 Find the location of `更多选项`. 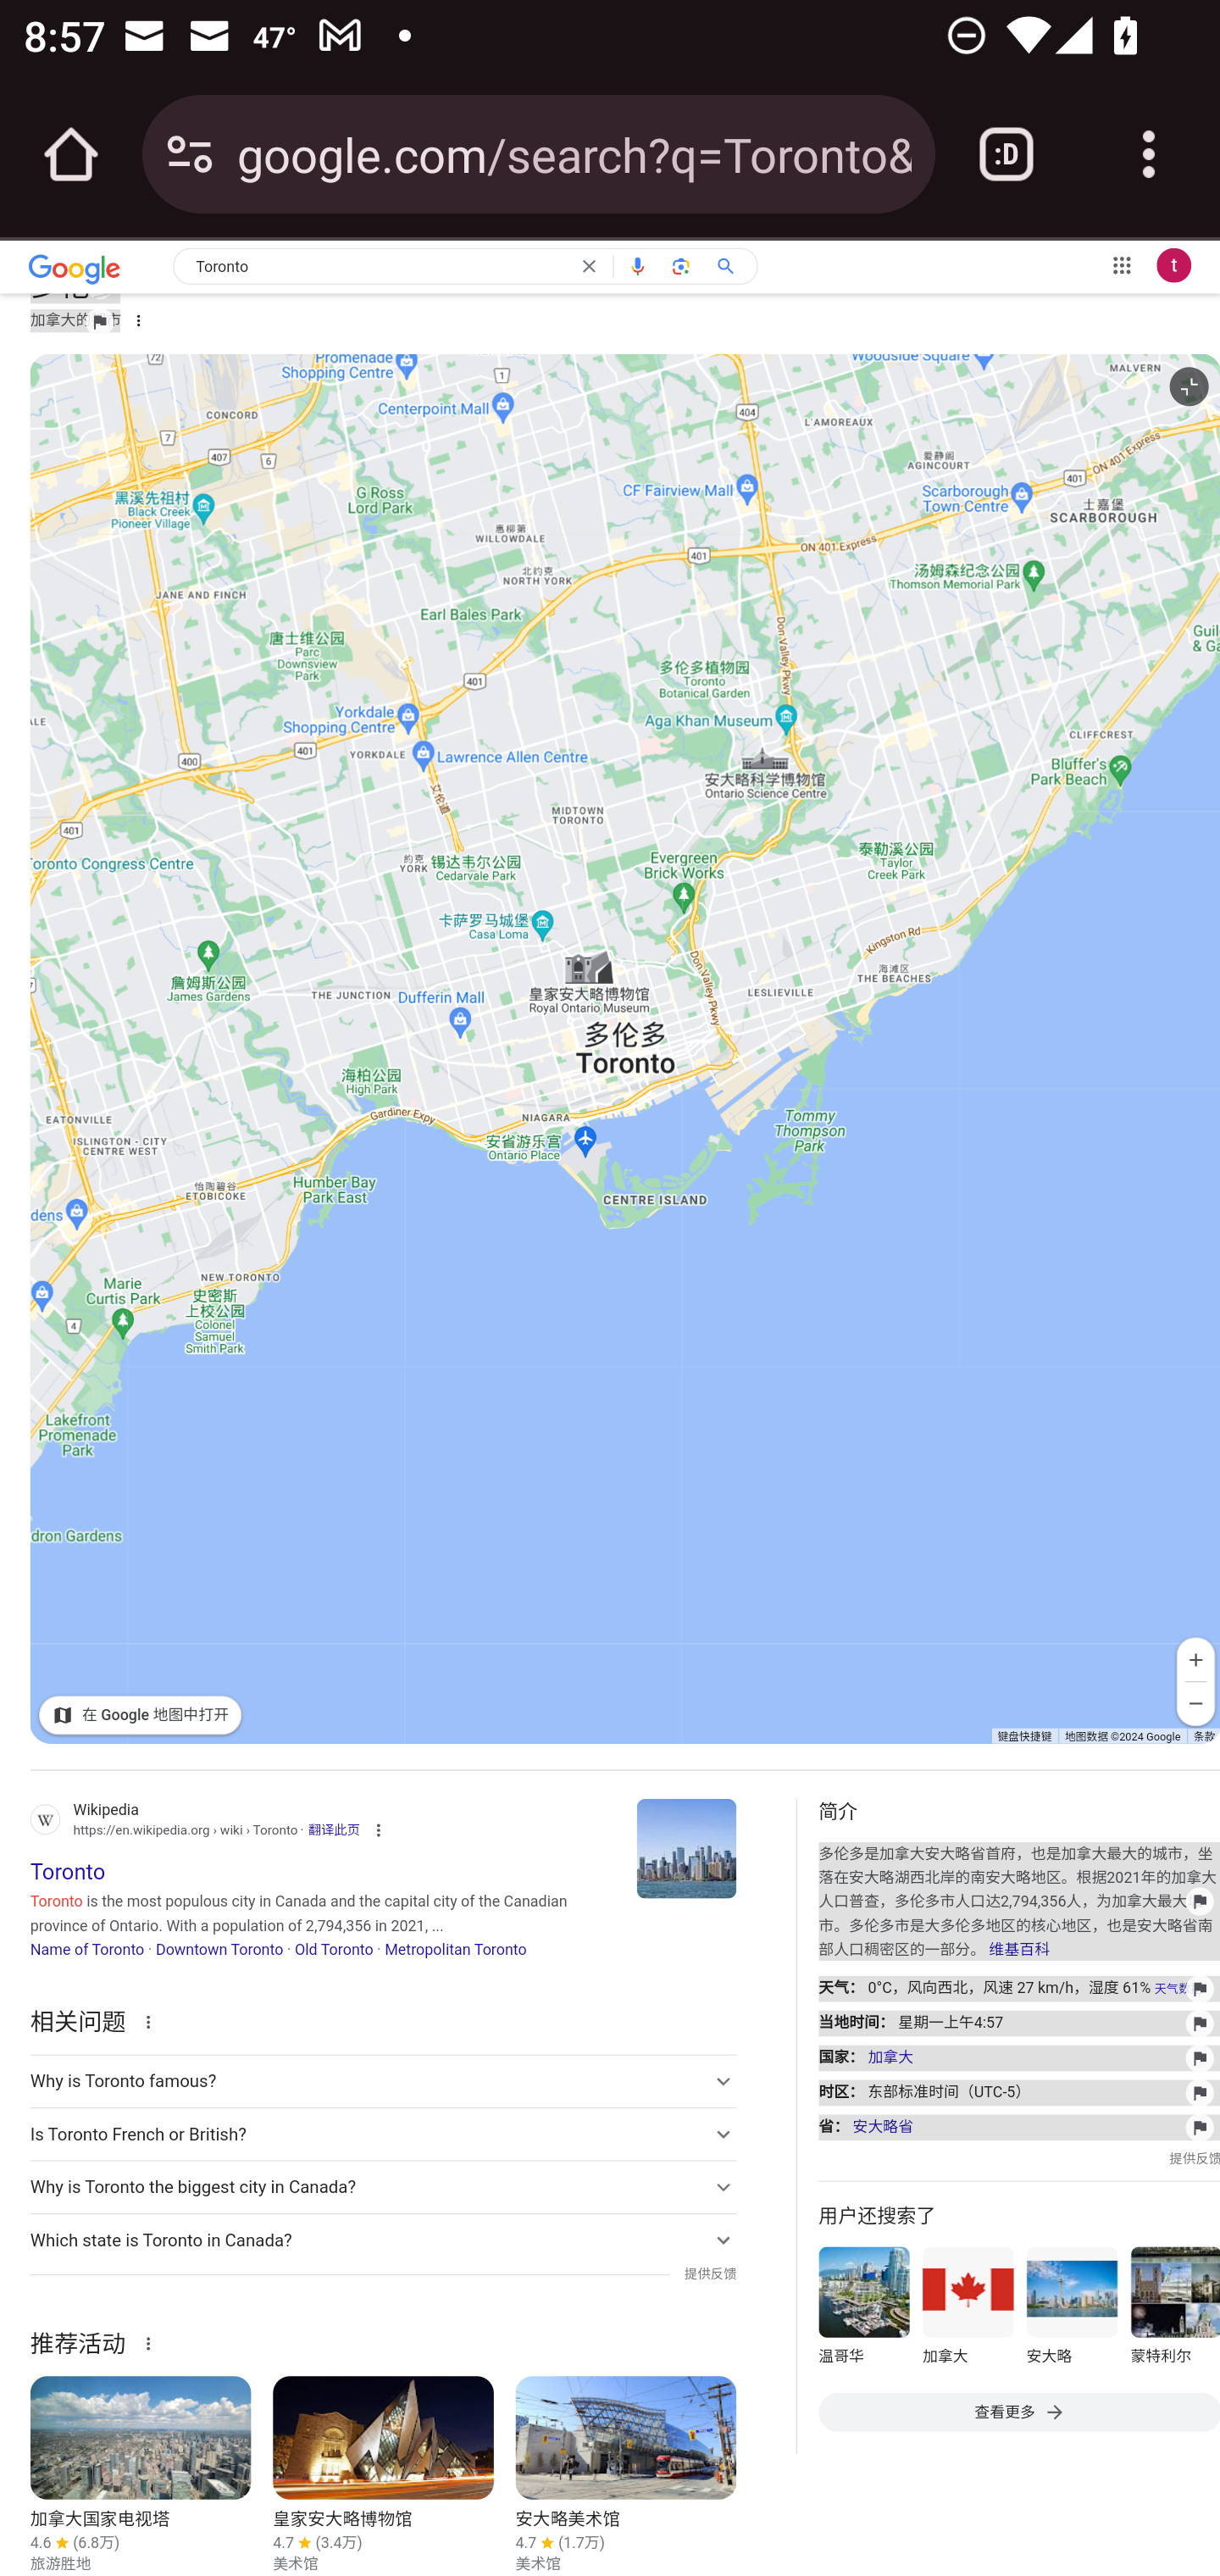

更多选项 is located at coordinates (138, 320).